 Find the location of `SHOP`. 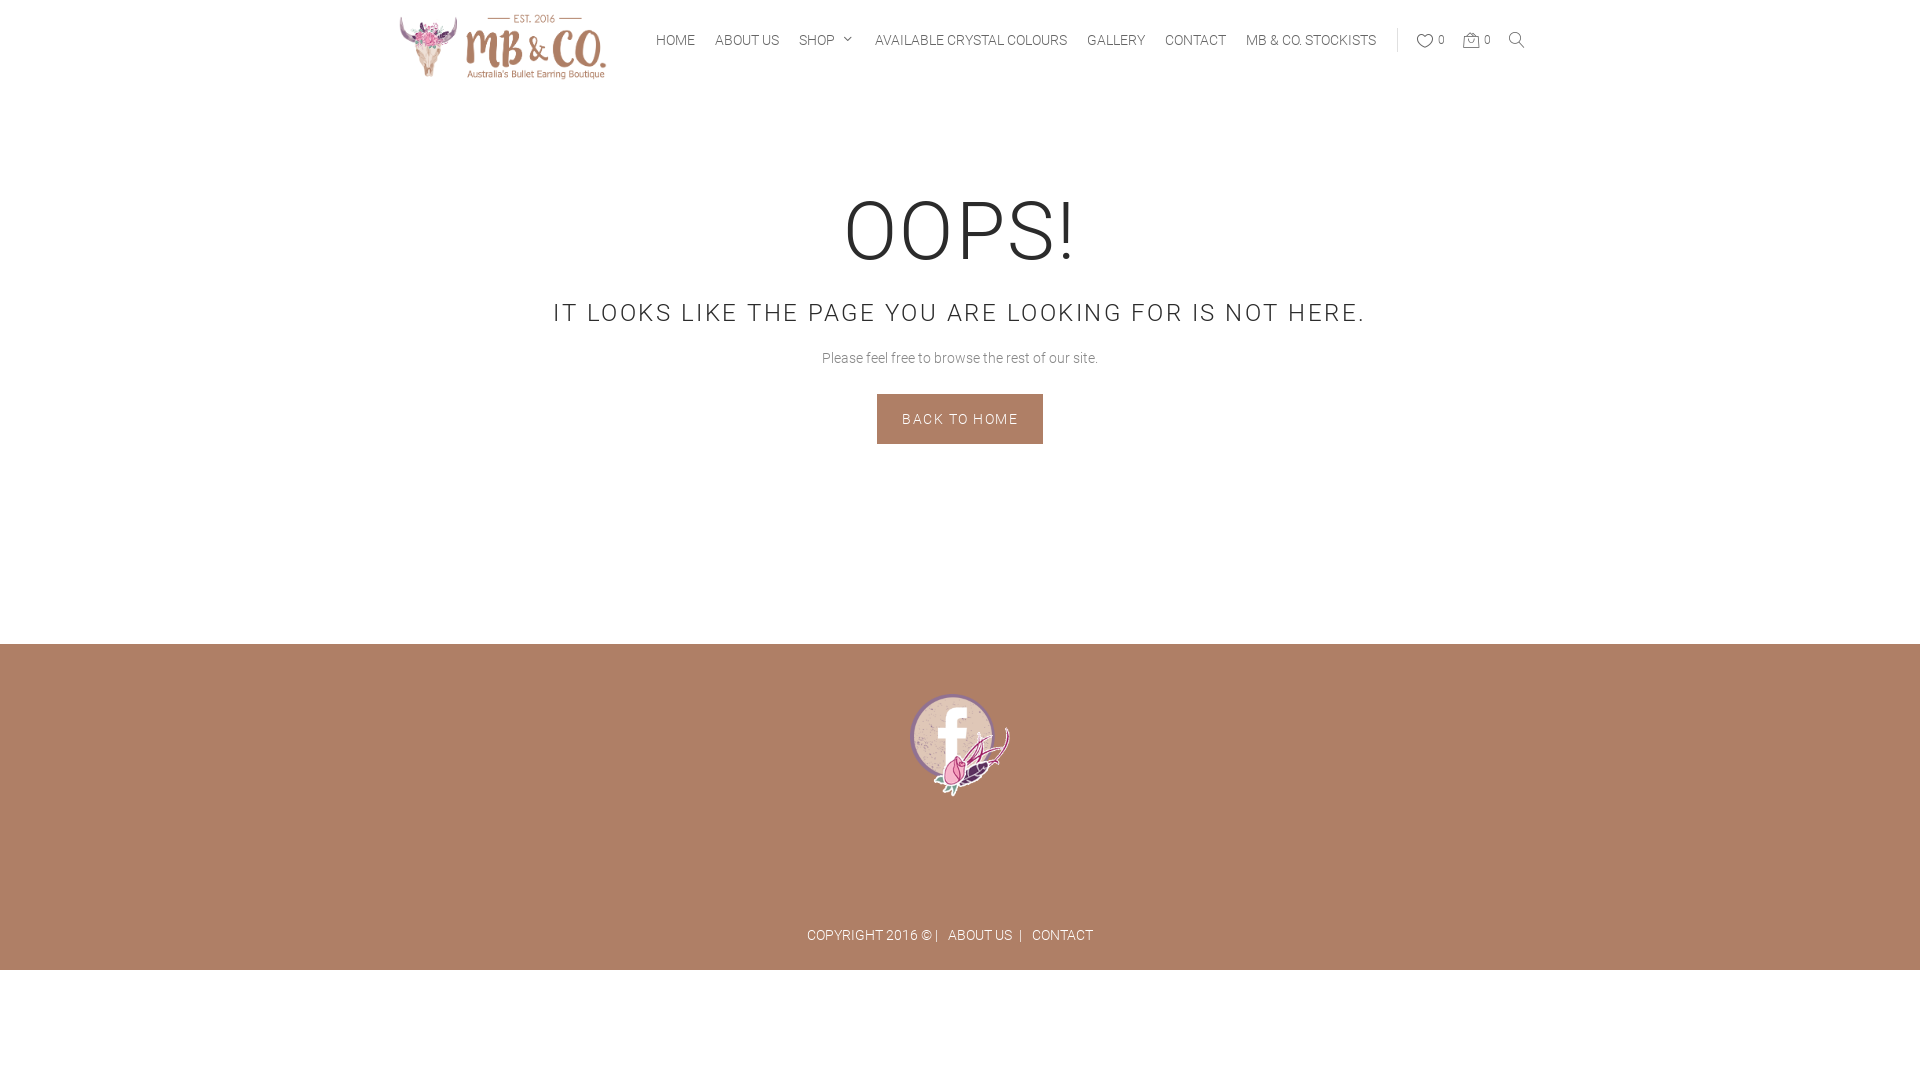

SHOP is located at coordinates (807, 40).